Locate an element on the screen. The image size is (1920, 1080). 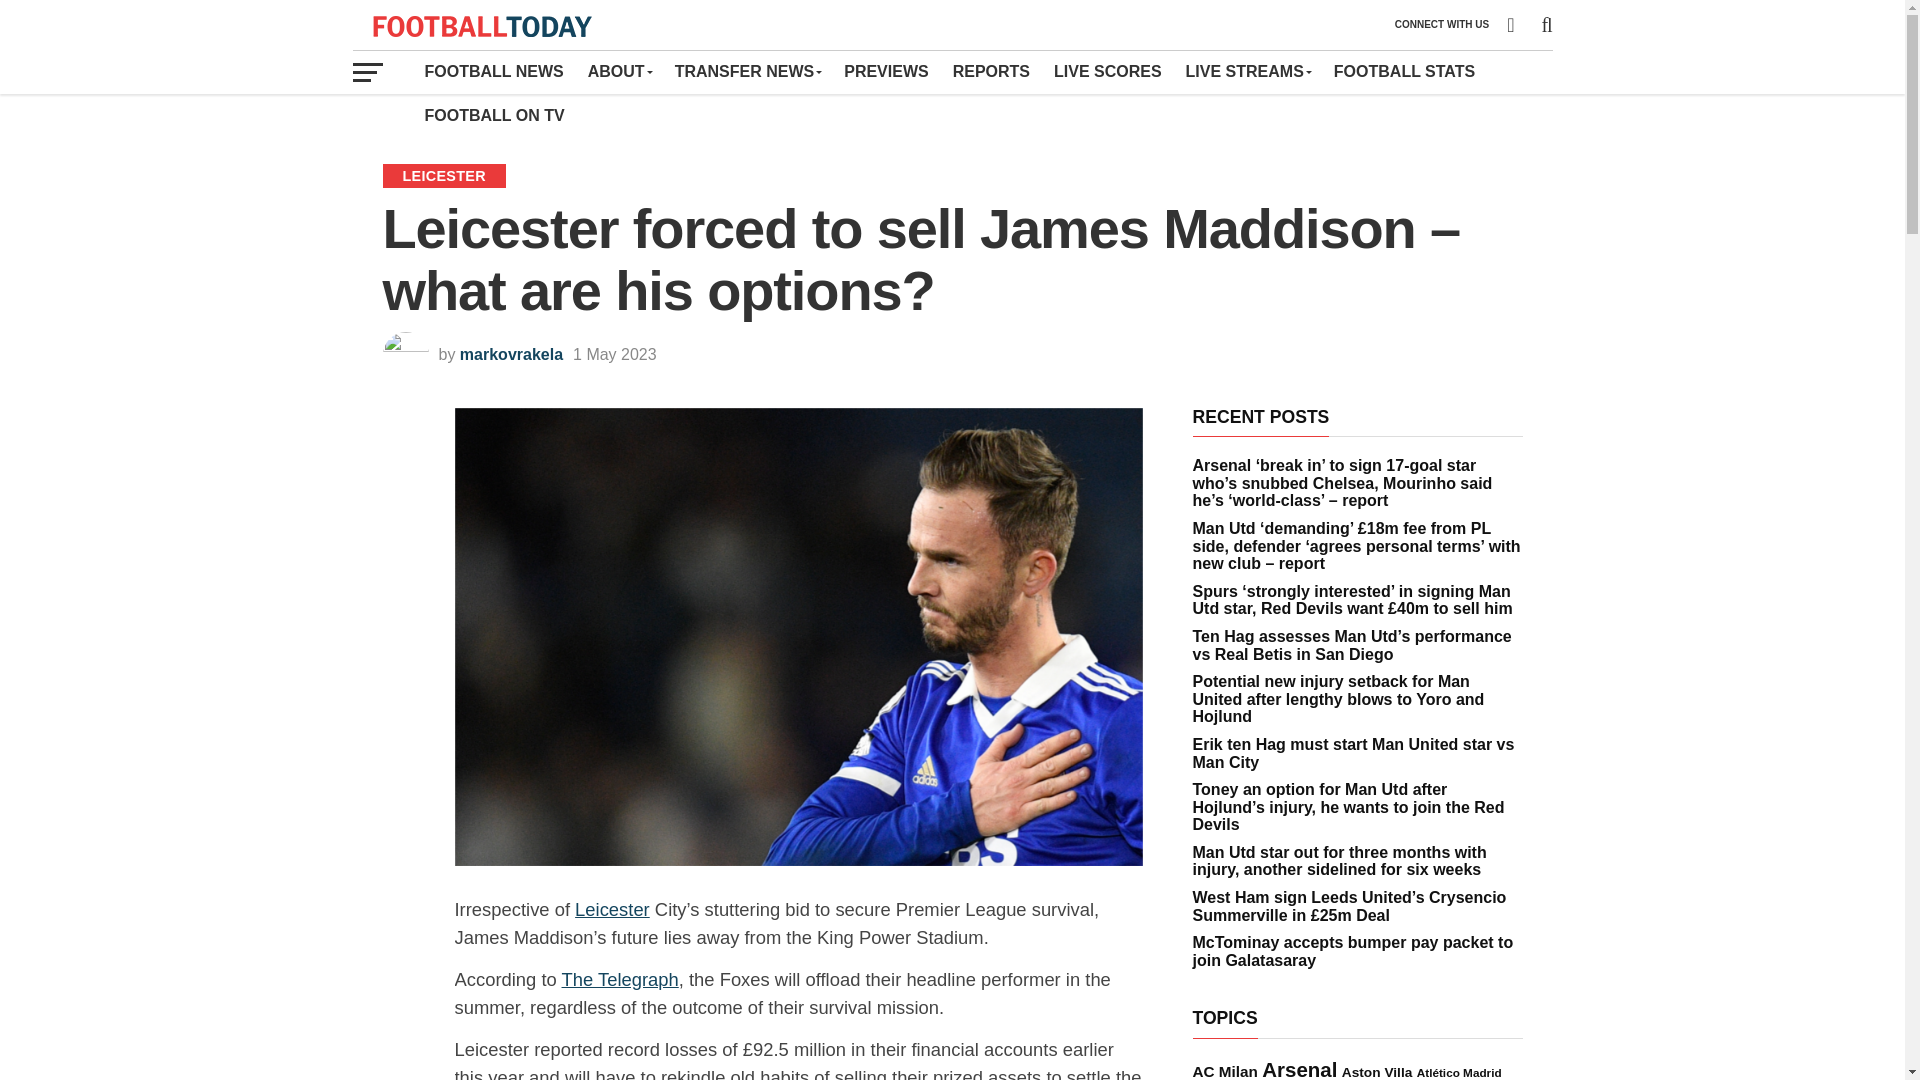
Posts by markovrakela is located at coordinates (511, 354).